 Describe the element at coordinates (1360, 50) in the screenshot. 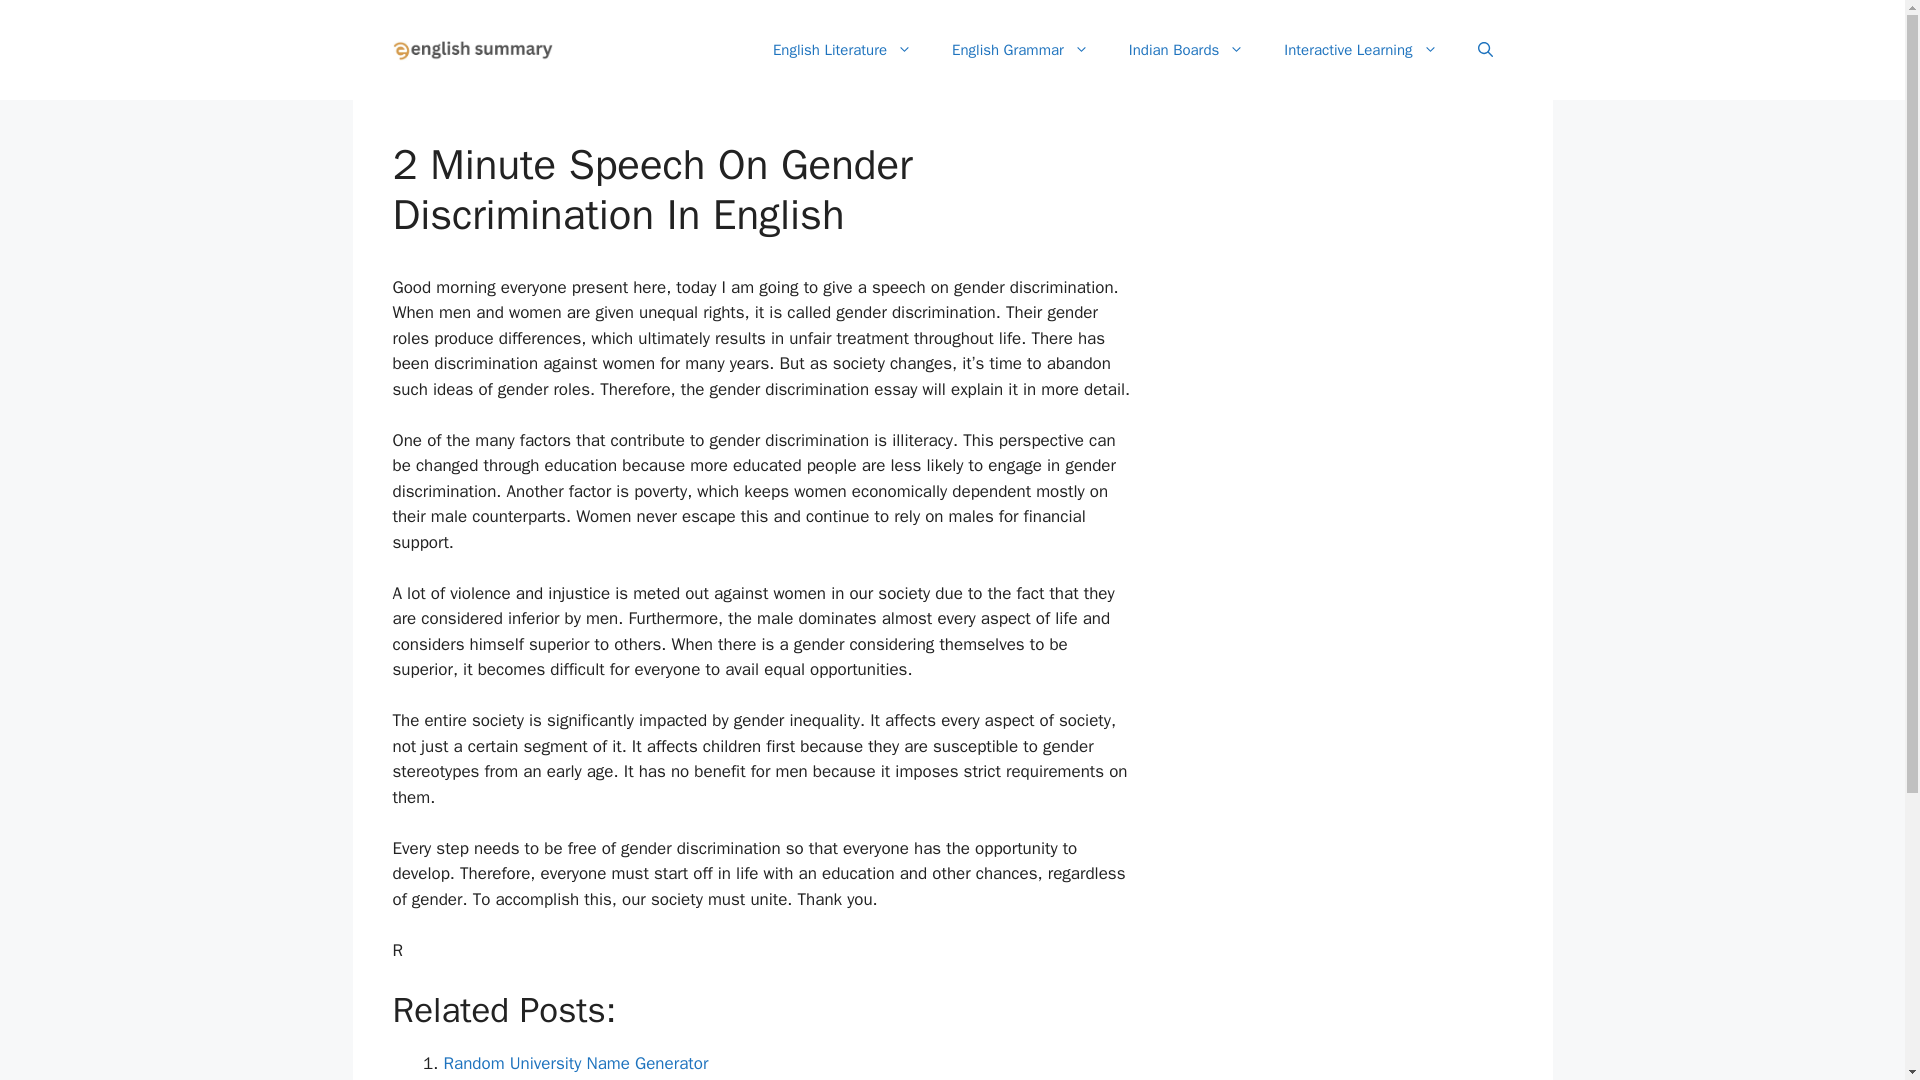

I see `Interactive Learning` at that location.